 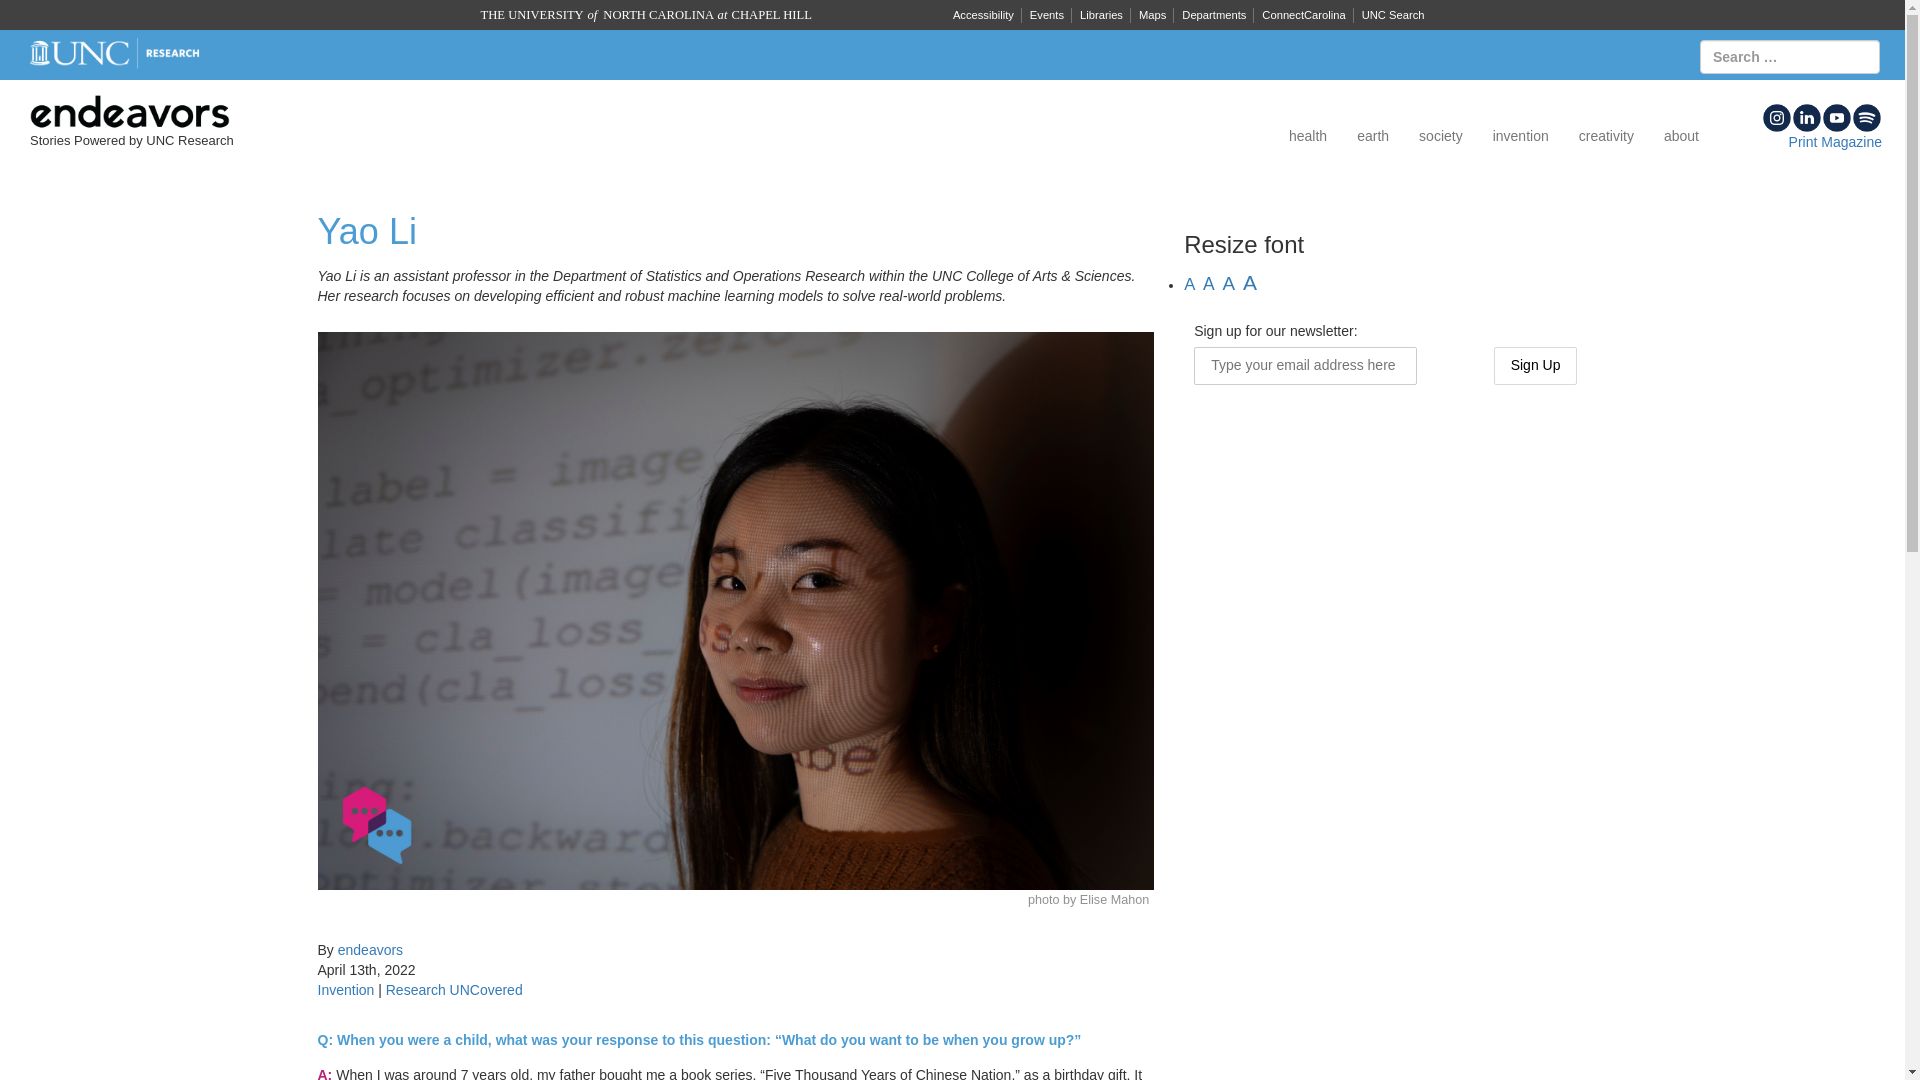 What do you see at coordinates (1835, 142) in the screenshot?
I see `Print Magazine` at bounding box center [1835, 142].